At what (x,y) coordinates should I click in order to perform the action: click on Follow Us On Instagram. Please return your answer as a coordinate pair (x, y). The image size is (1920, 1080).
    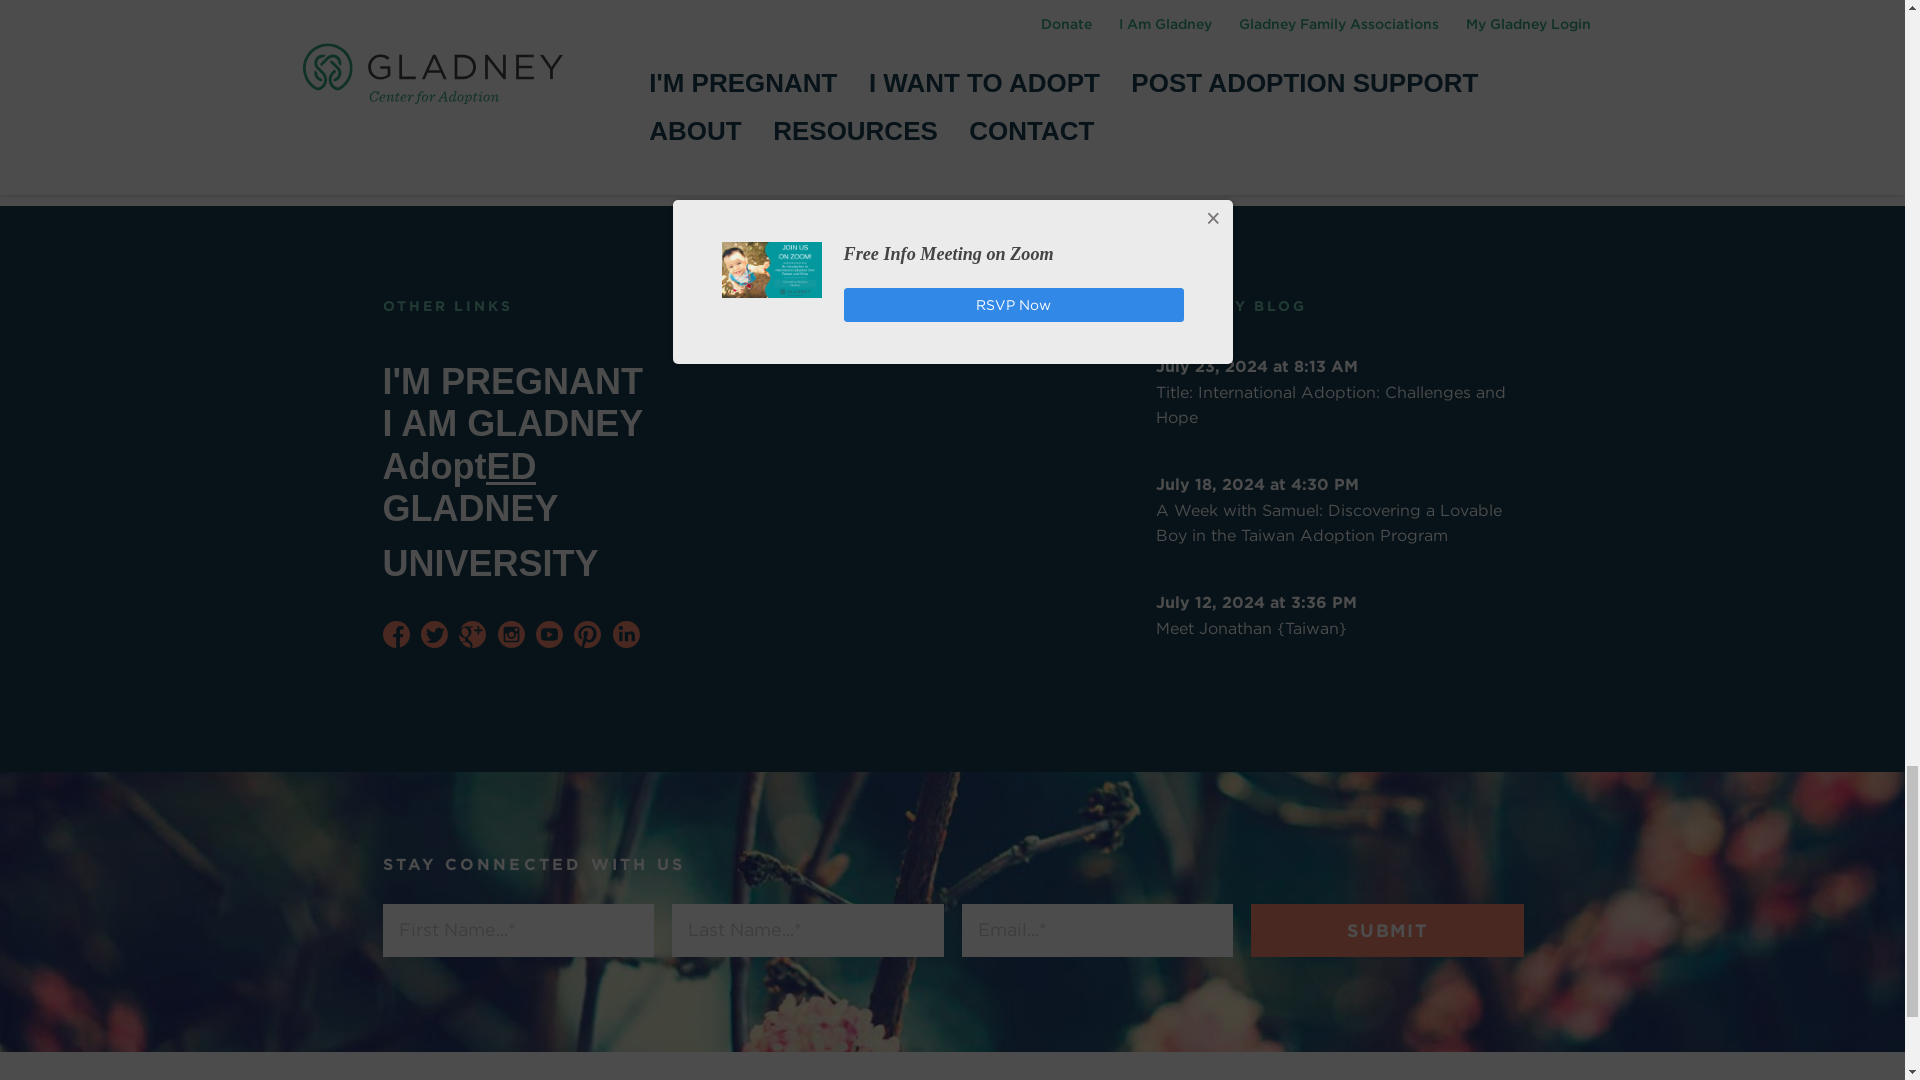
    Looking at the image, I should click on (510, 634).